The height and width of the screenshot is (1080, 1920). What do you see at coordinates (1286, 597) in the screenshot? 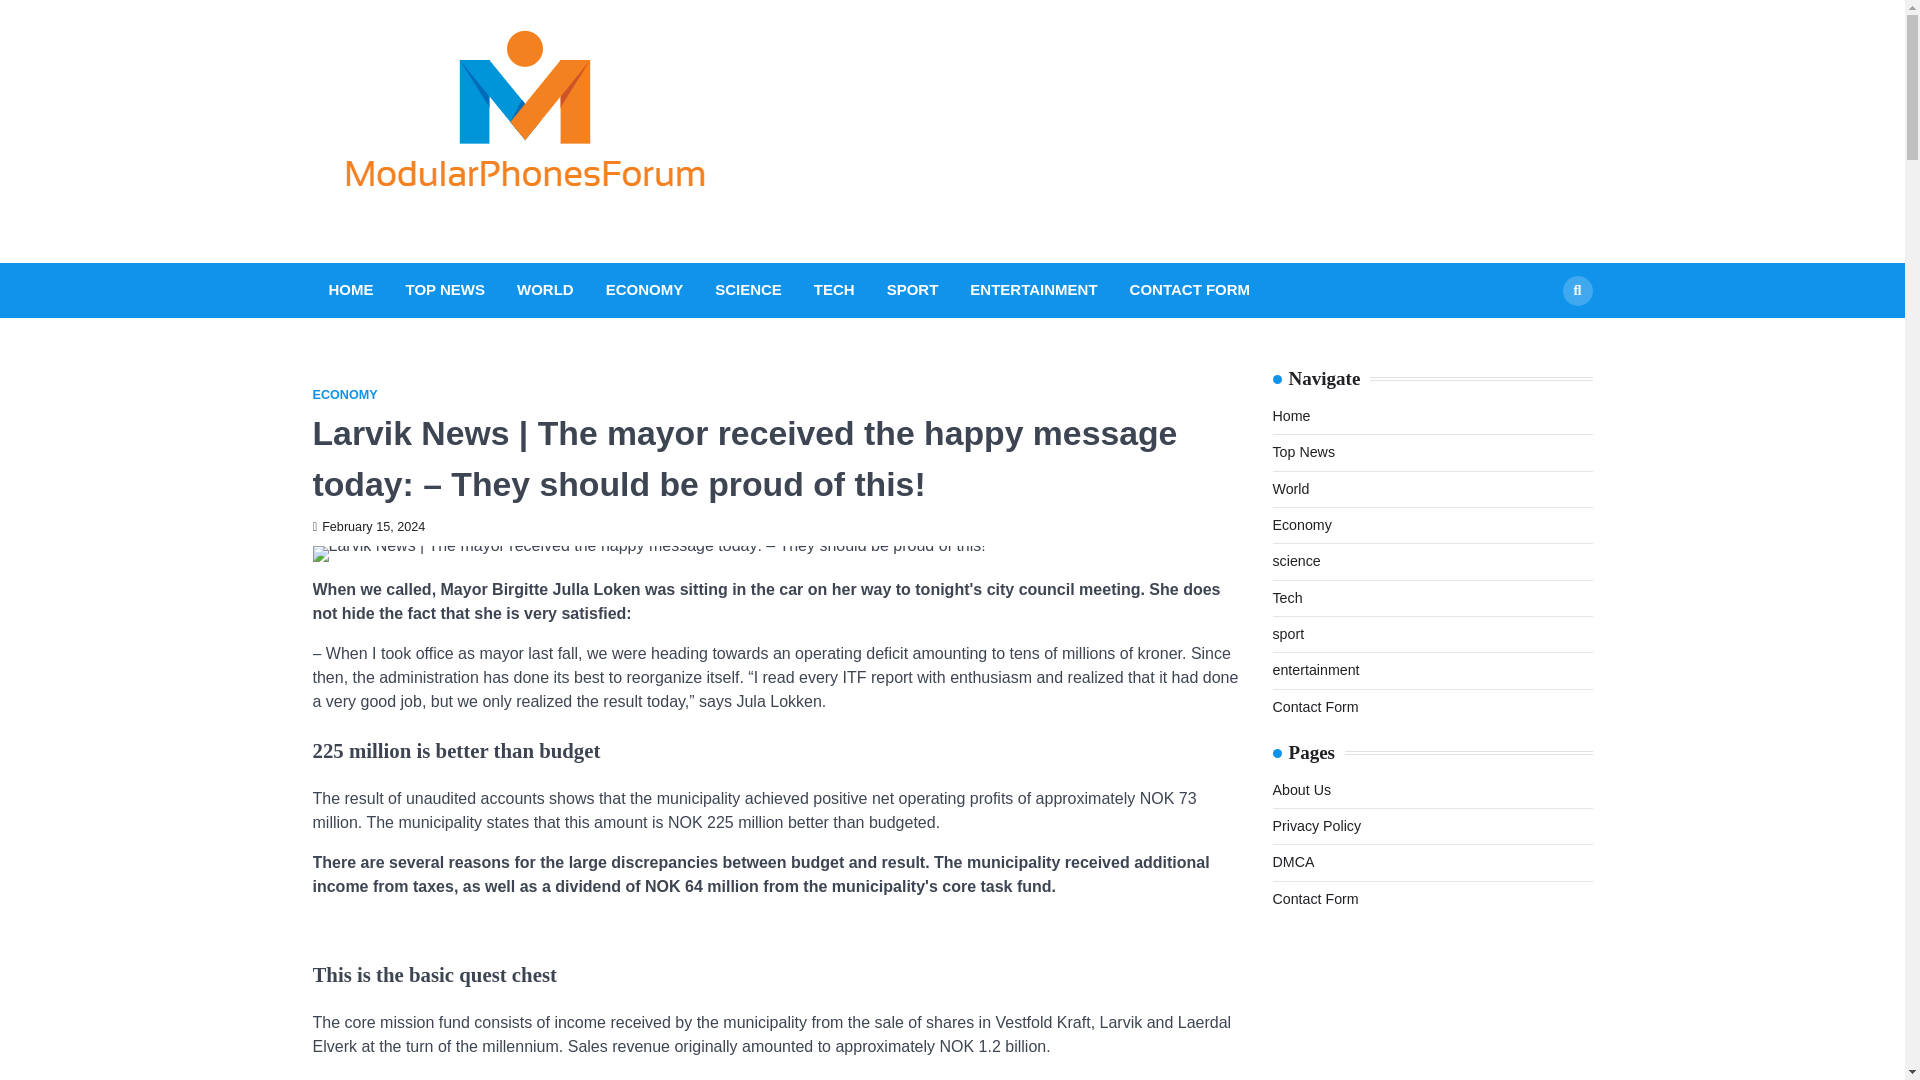
I see `Tech` at bounding box center [1286, 597].